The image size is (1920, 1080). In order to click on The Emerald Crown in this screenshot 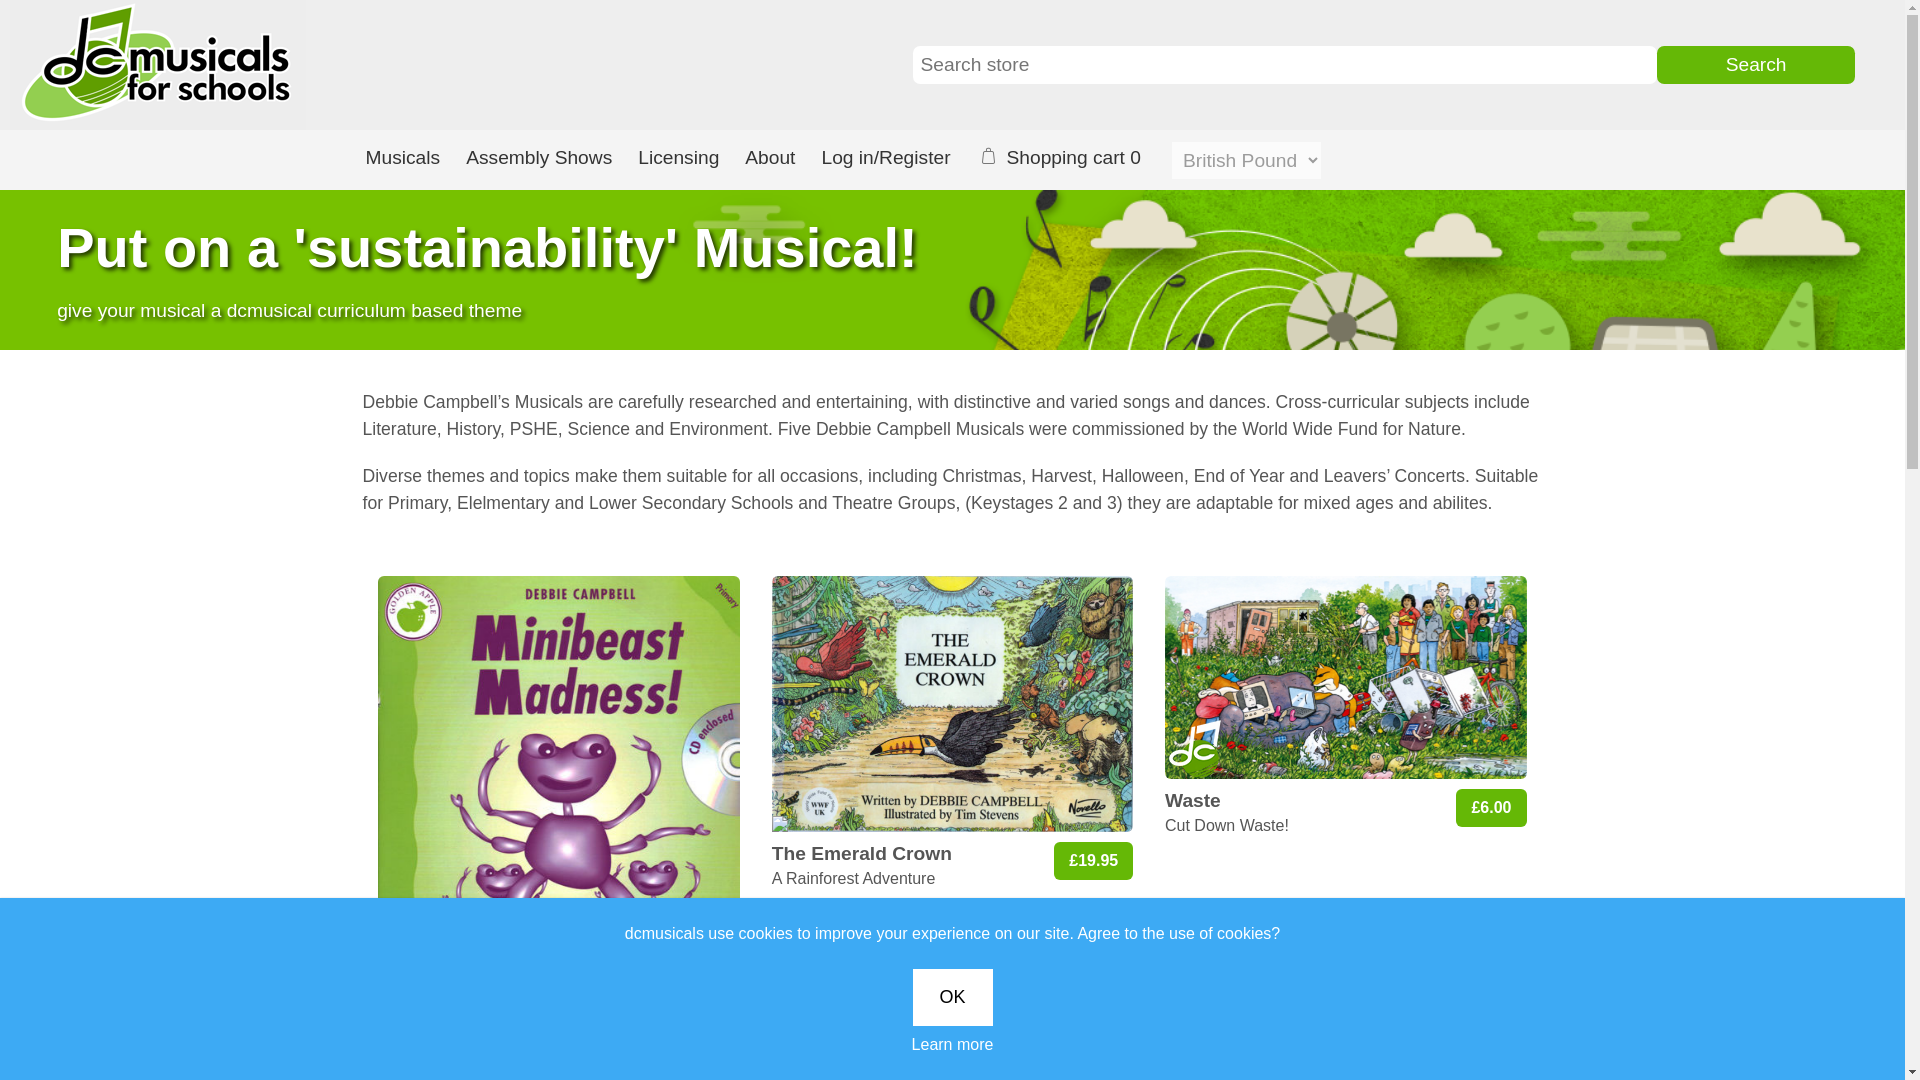, I will do `click(952, 702)`.